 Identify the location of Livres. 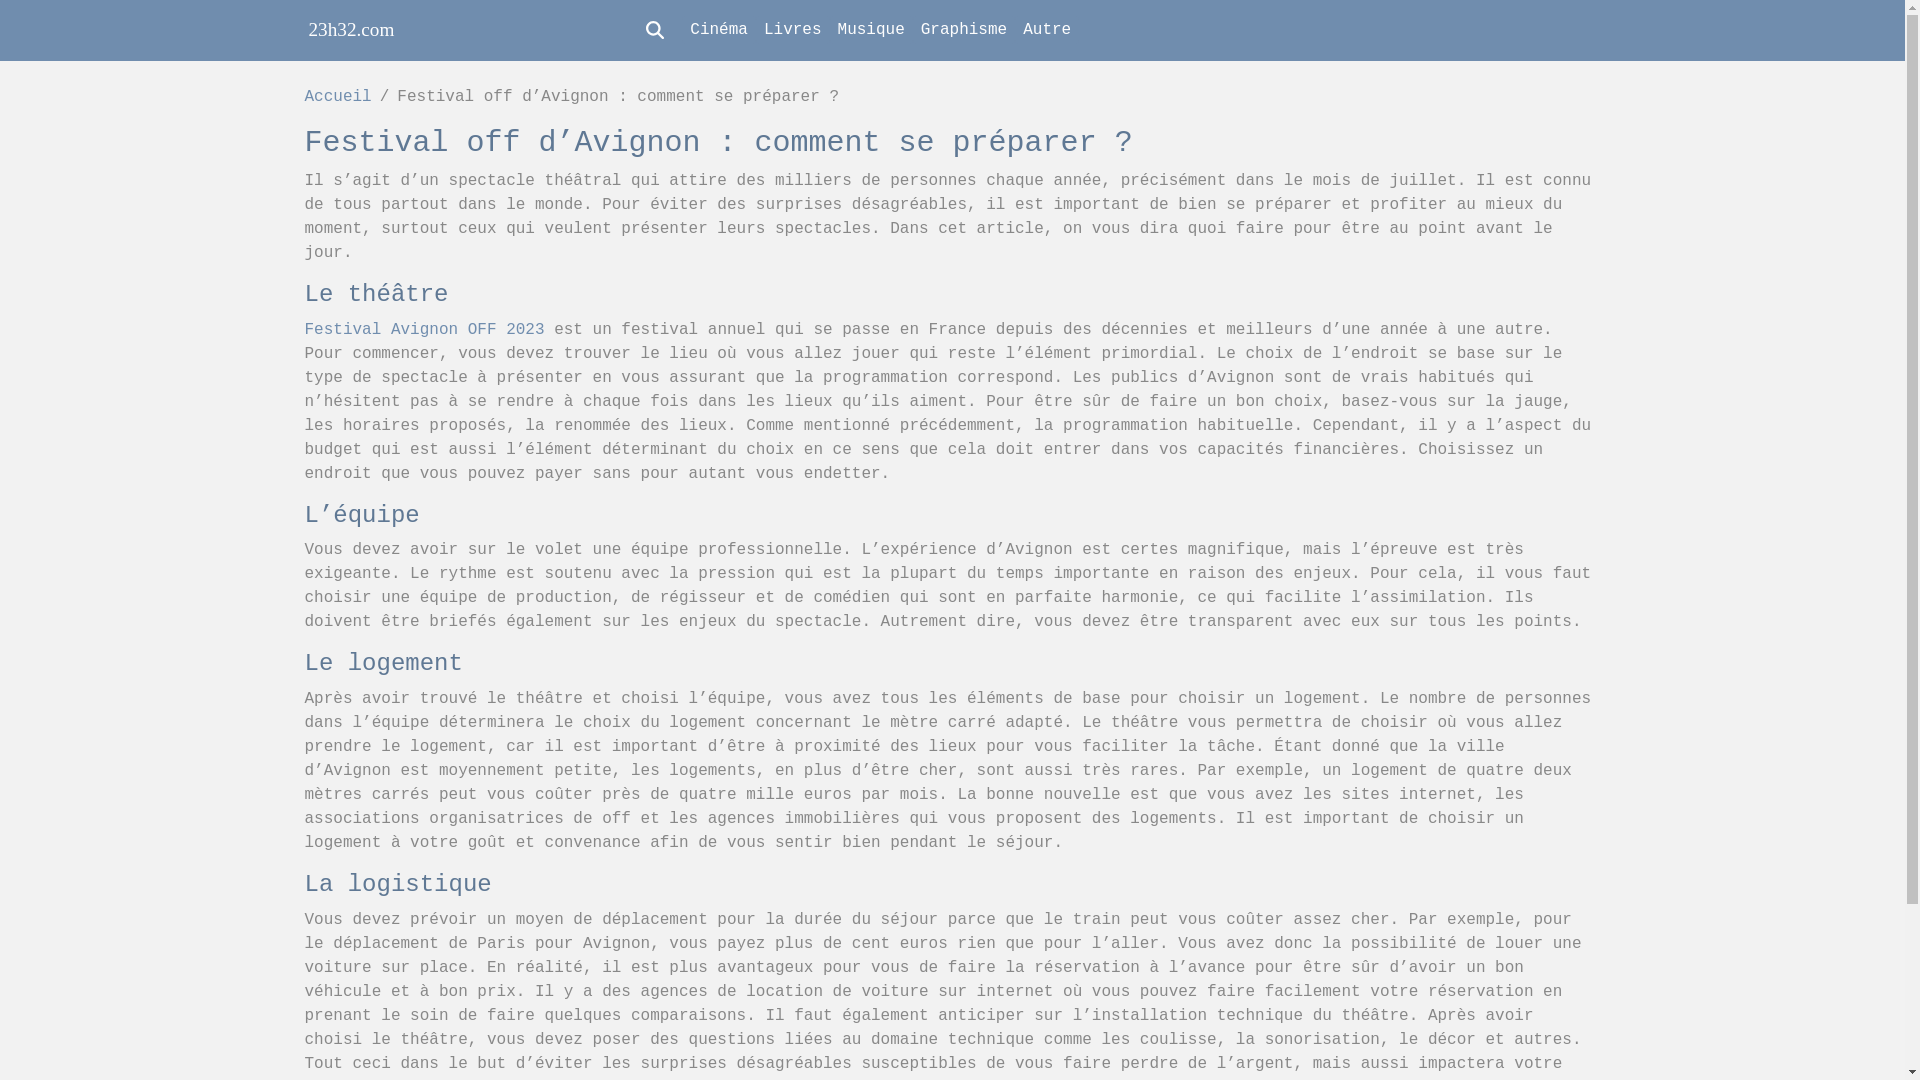
(793, 30).